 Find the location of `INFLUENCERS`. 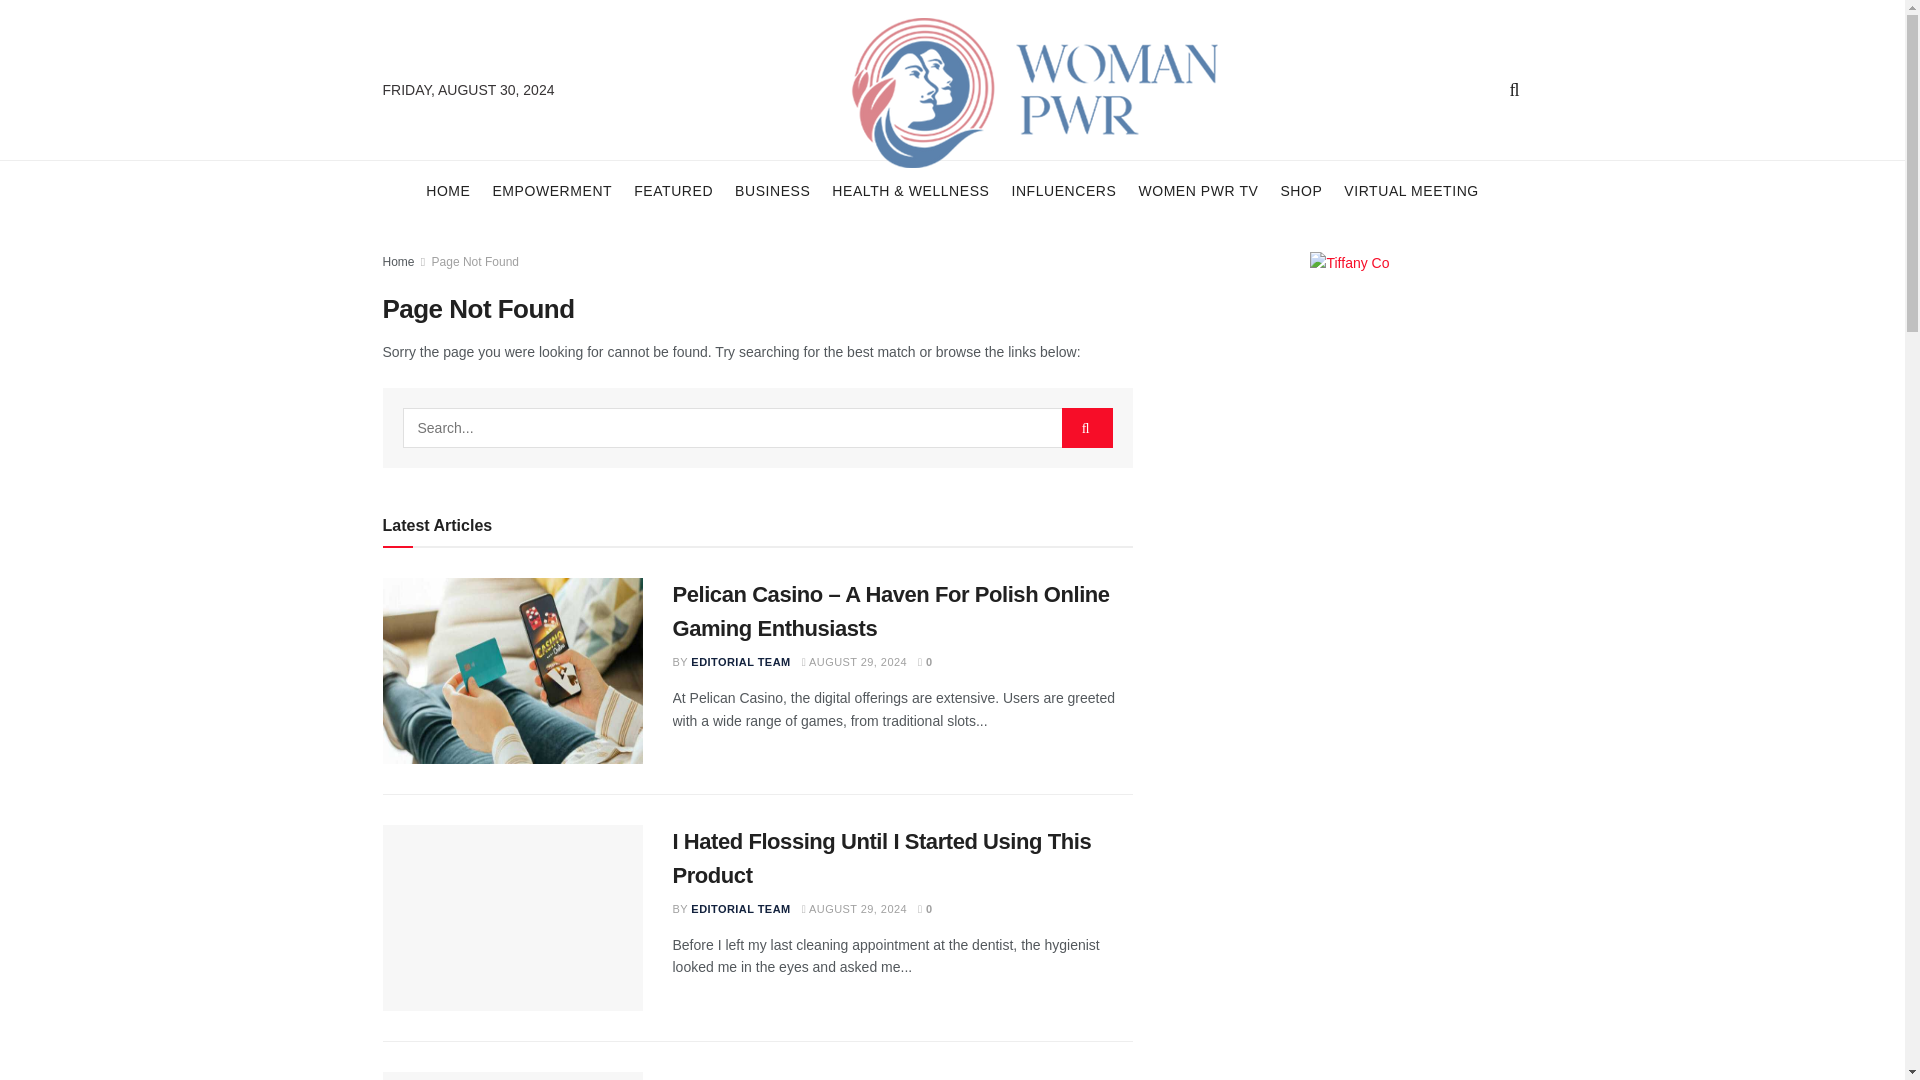

INFLUENCERS is located at coordinates (1063, 190).